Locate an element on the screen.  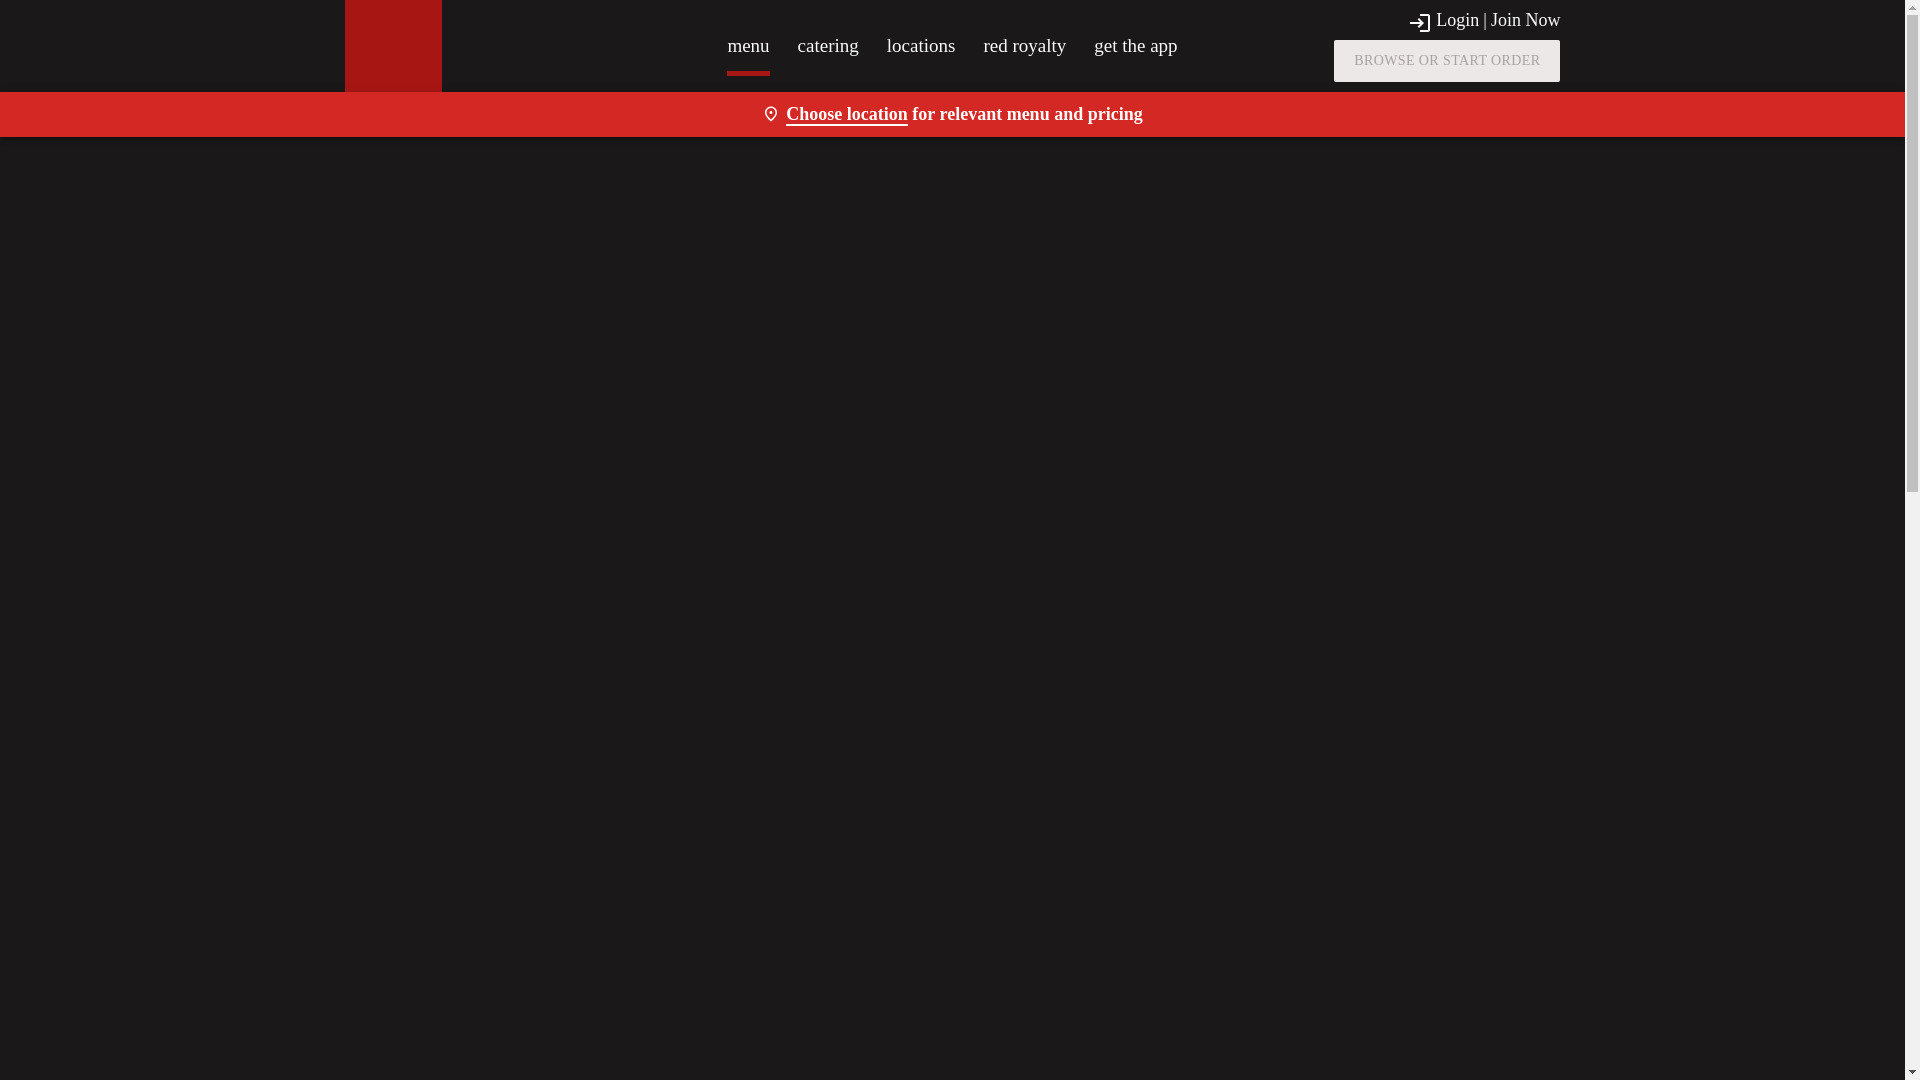
red royalty is located at coordinates (1024, 45).